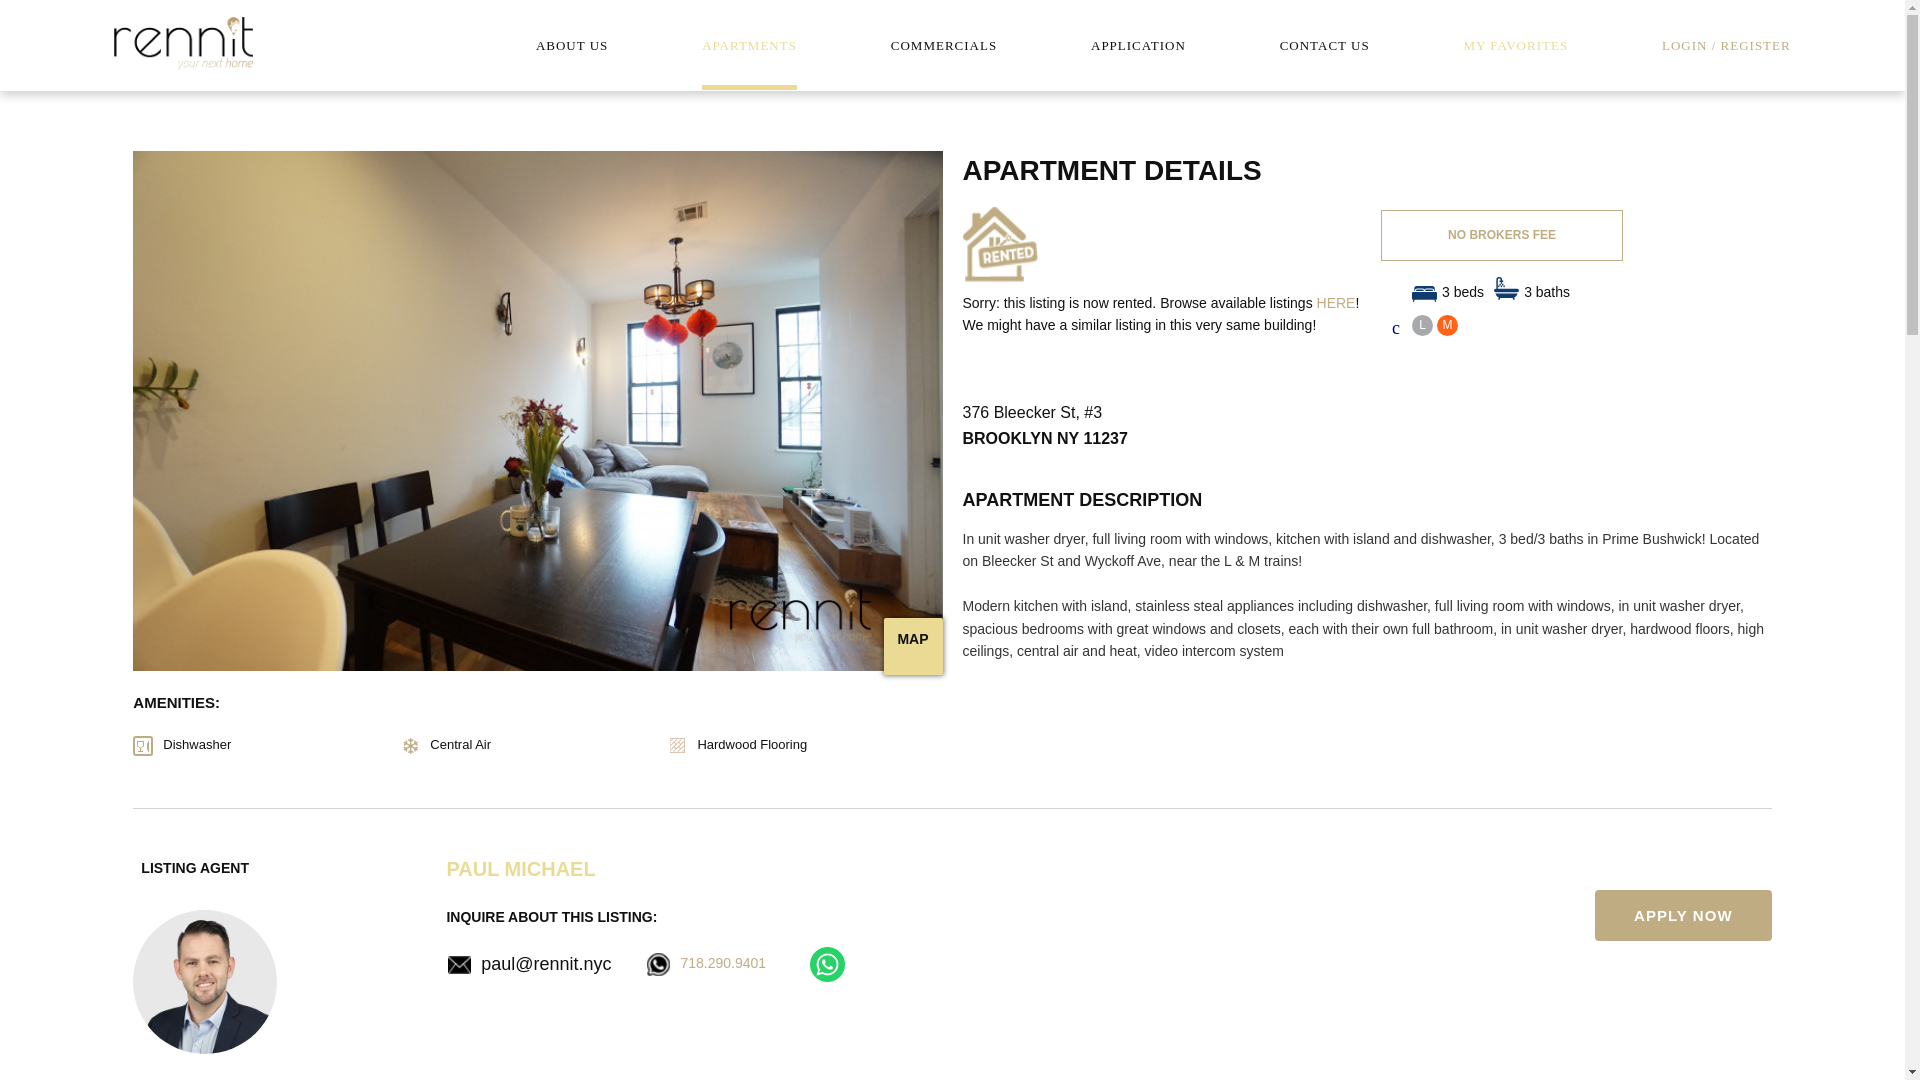 This screenshot has height=1080, width=1920. I want to click on COMMERCIALS, so click(943, 44).